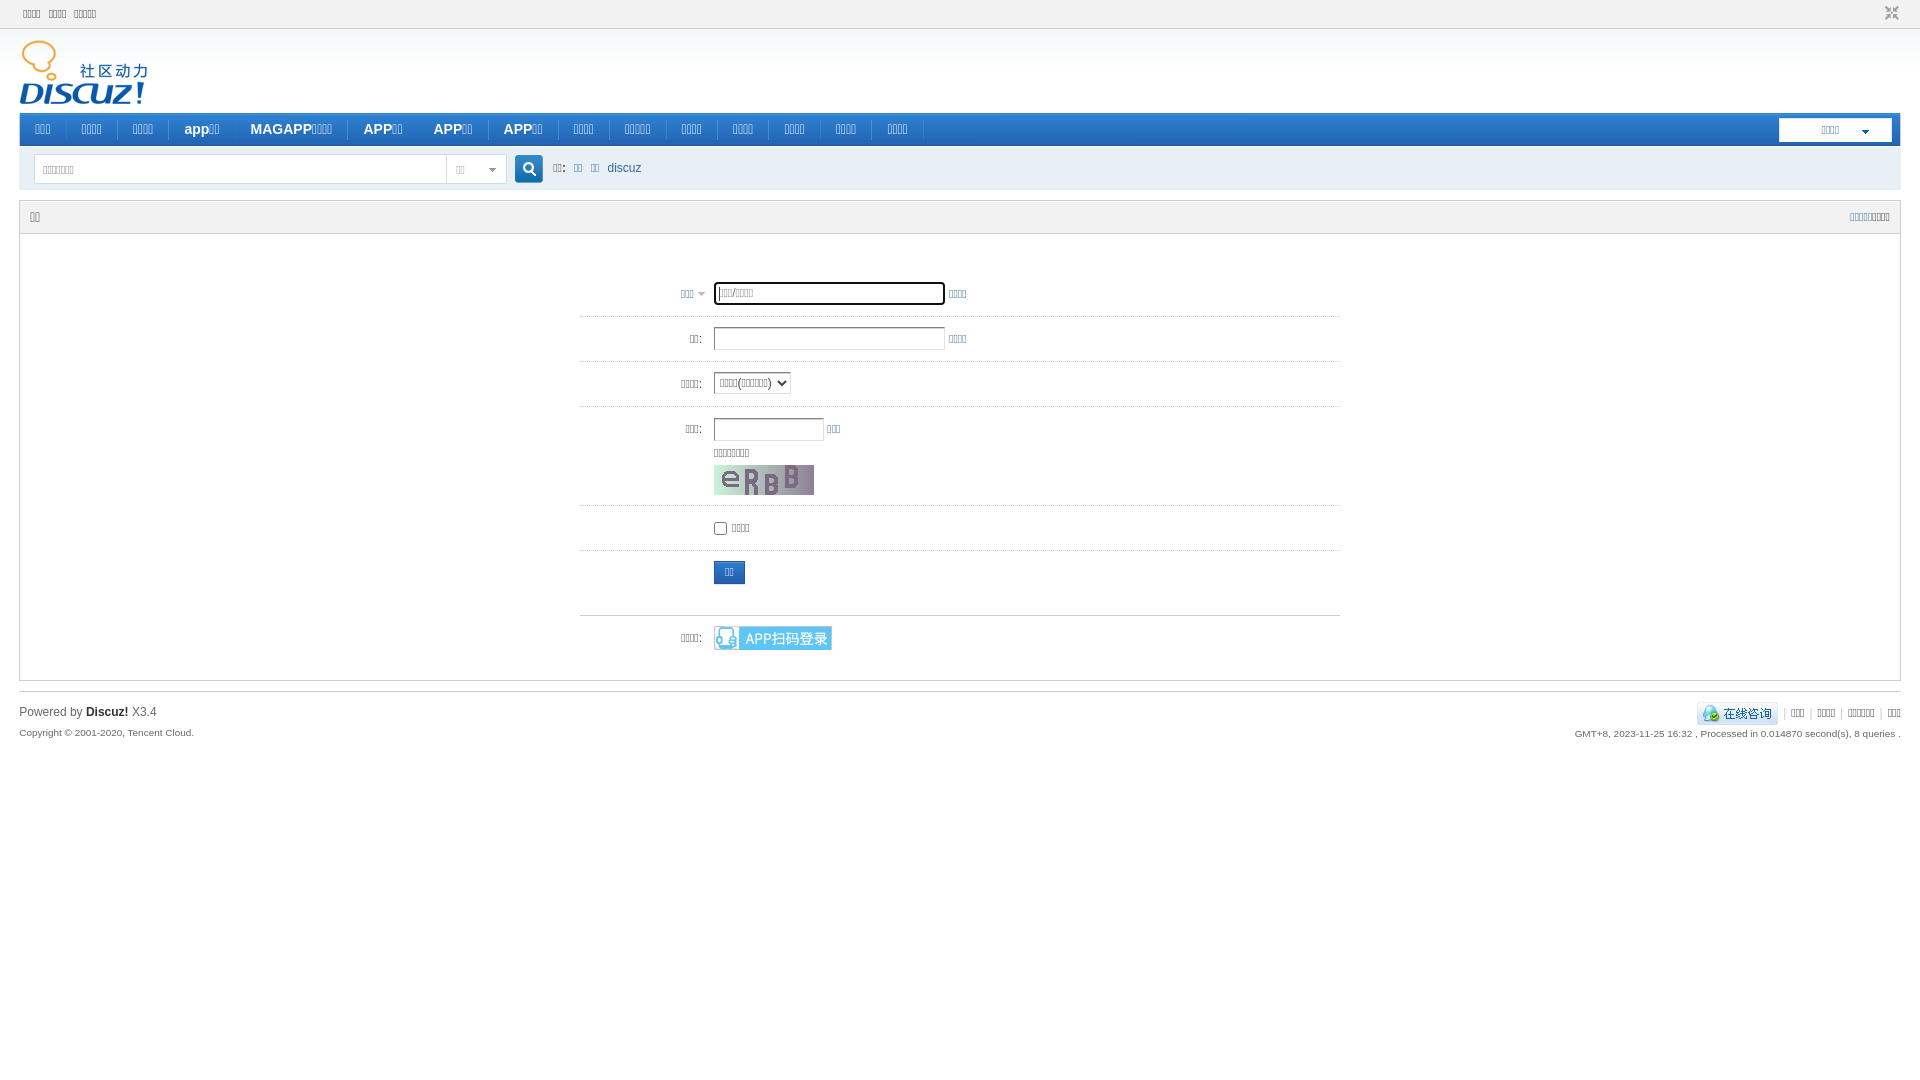  I want to click on discuz, so click(625, 168).